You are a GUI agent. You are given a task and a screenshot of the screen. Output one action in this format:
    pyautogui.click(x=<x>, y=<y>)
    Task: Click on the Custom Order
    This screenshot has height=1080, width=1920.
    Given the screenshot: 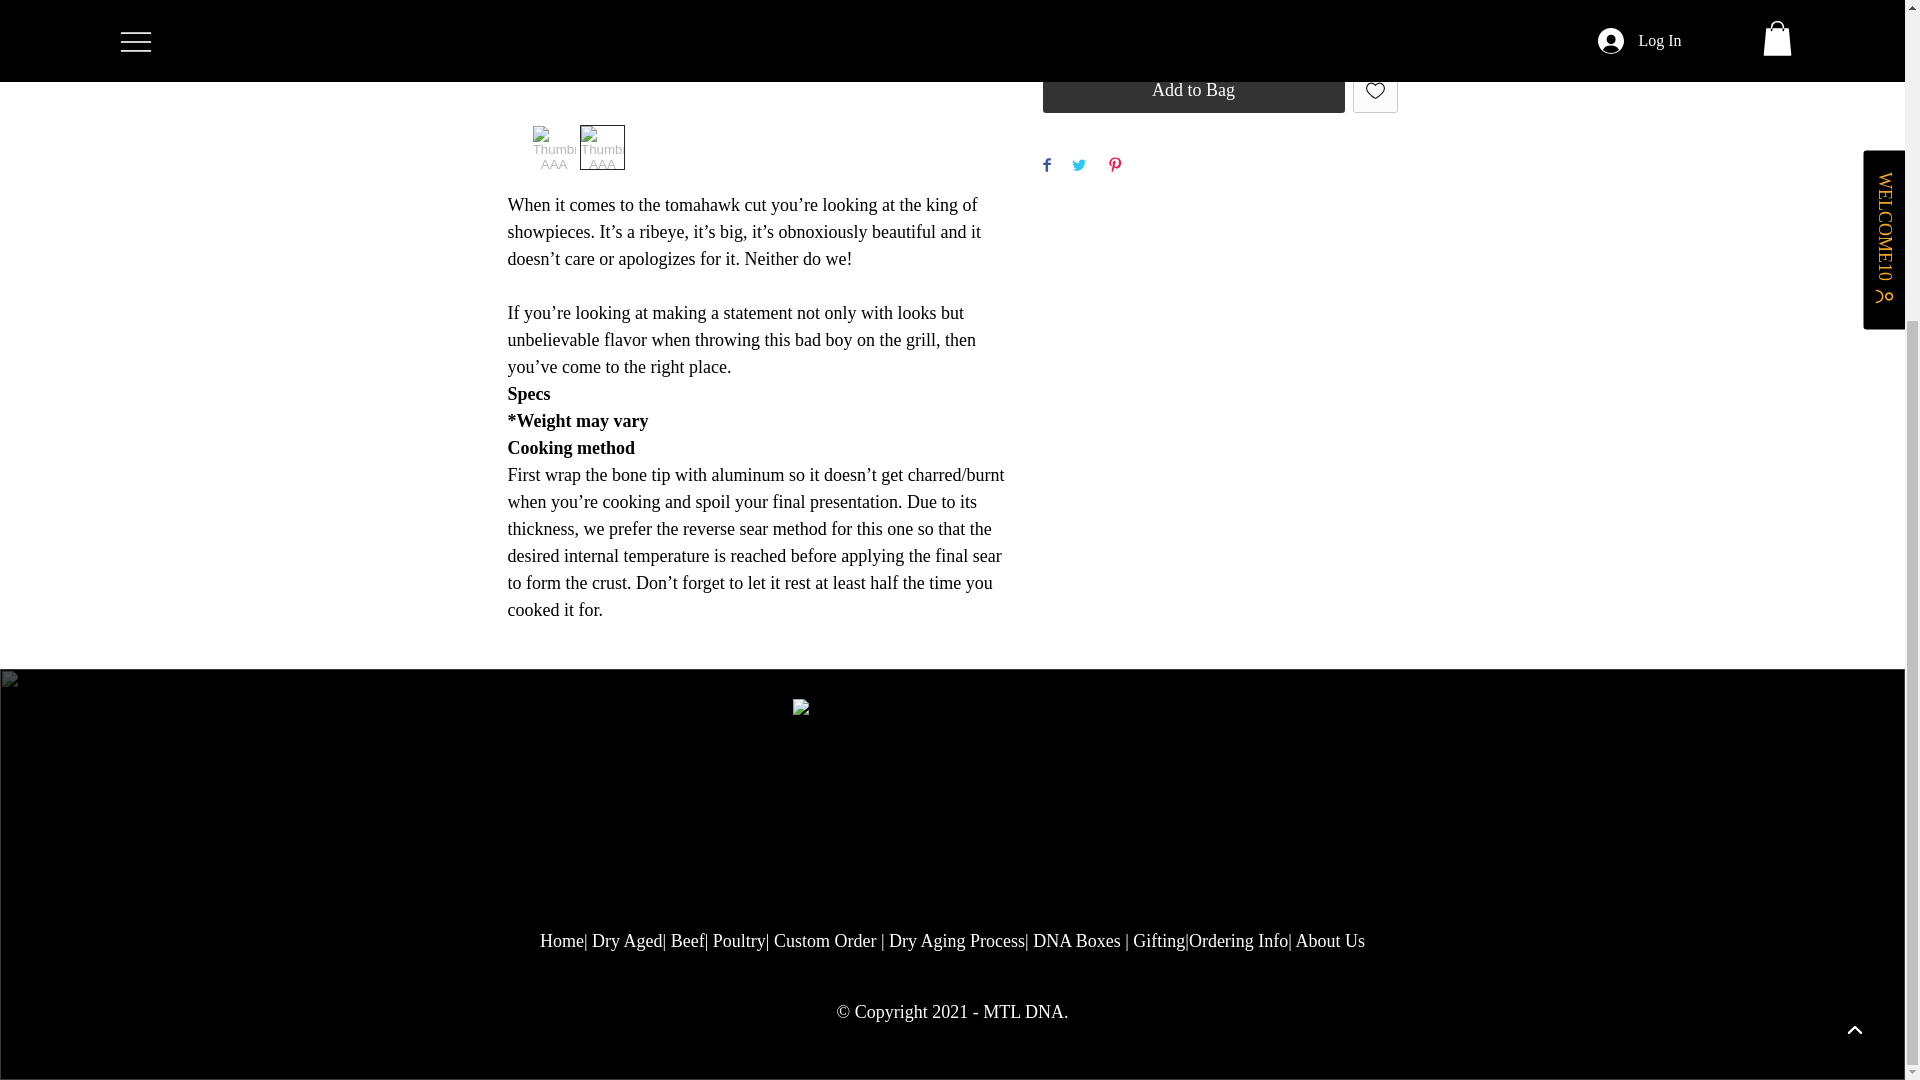 What is the action you would take?
    pyautogui.click(x=825, y=940)
    